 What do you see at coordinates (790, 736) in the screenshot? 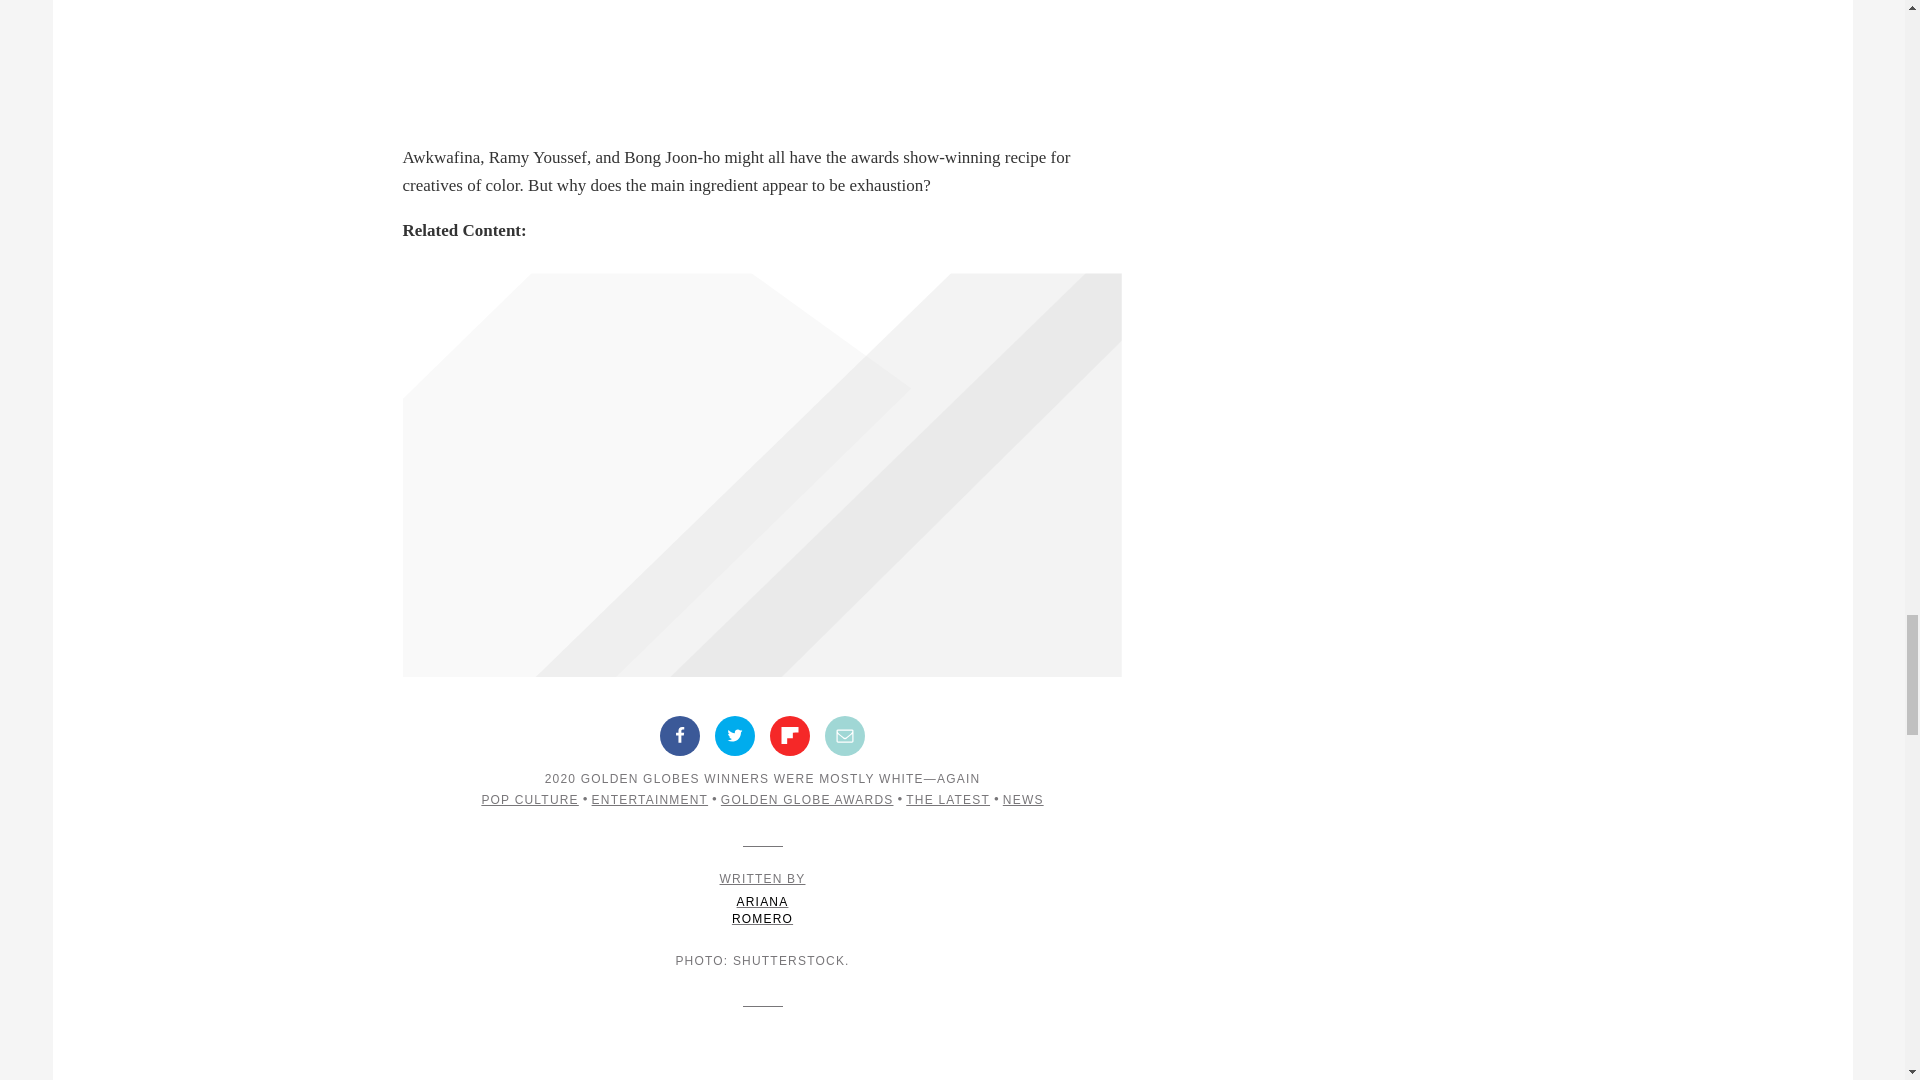
I see `Share on Flipboard` at bounding box center [790, 736].